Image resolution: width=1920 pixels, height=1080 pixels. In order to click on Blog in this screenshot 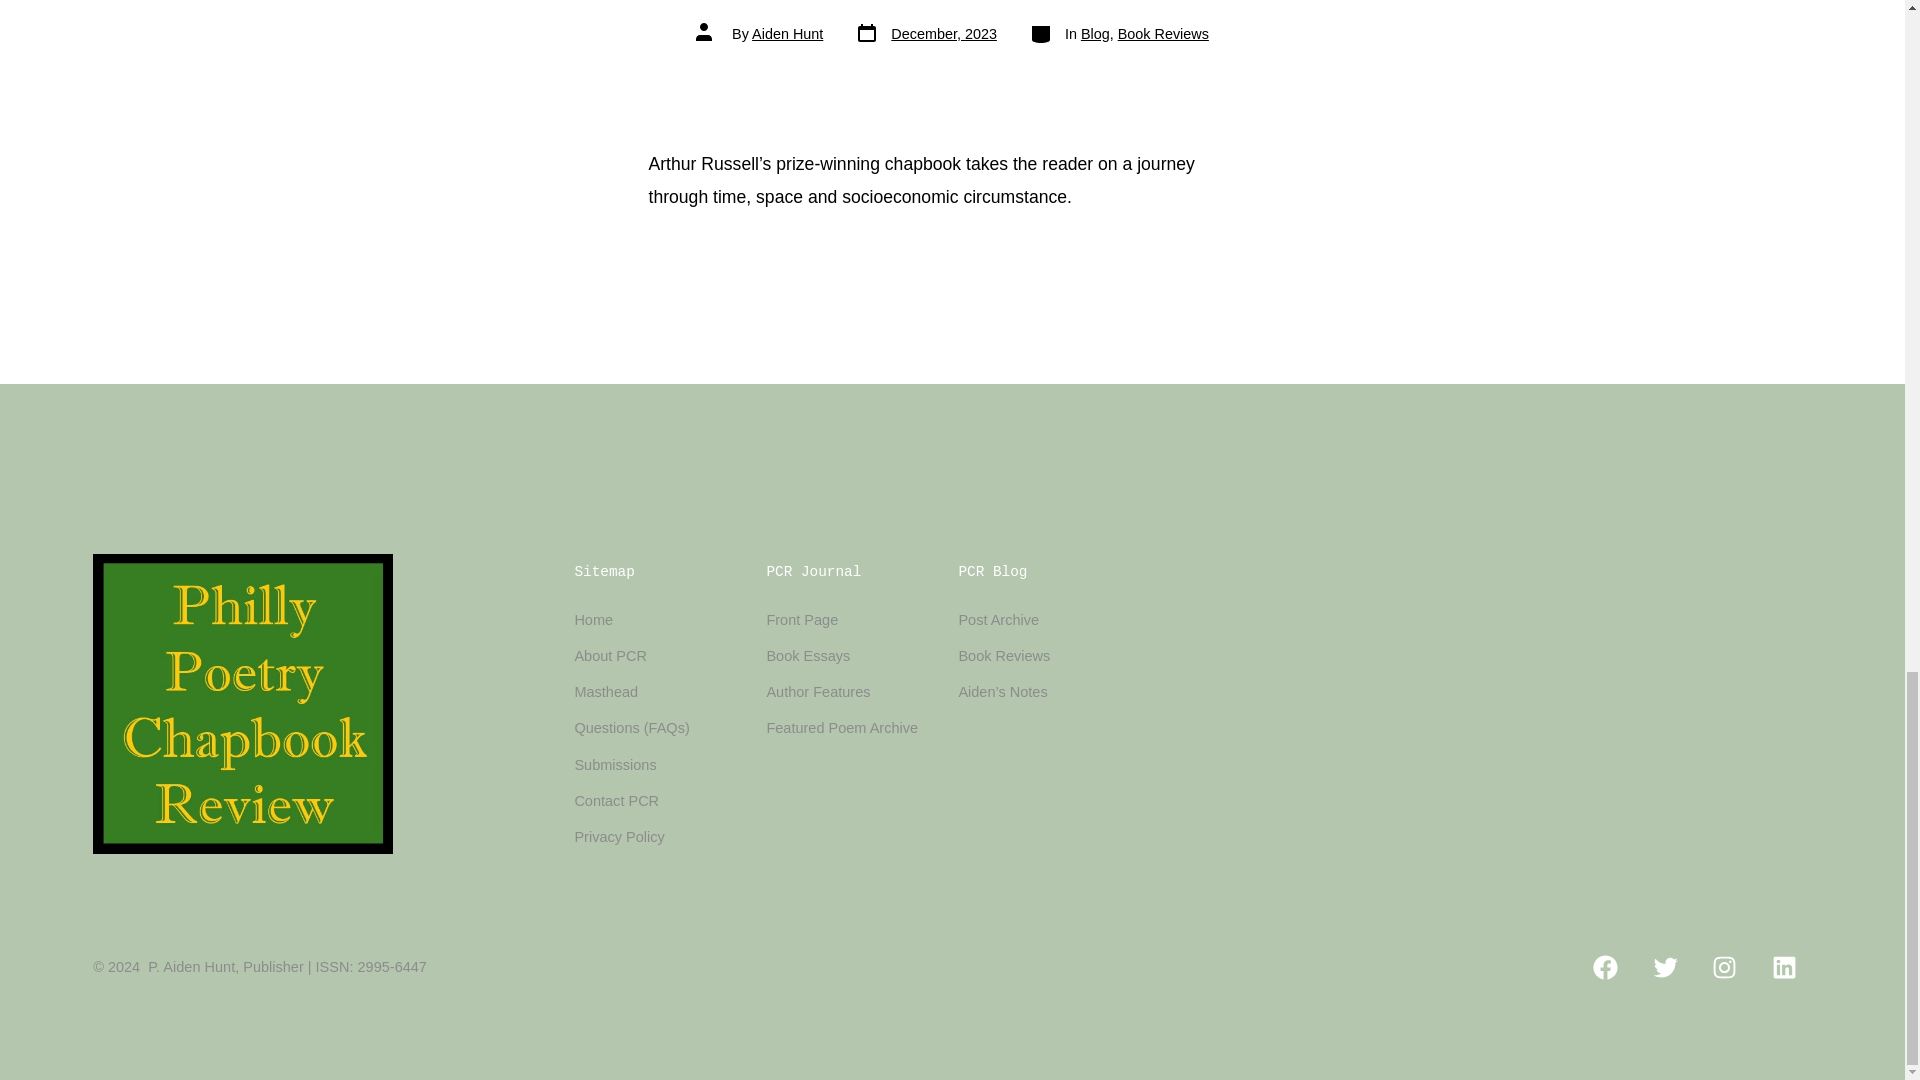, I will do `click(610, 656)`.